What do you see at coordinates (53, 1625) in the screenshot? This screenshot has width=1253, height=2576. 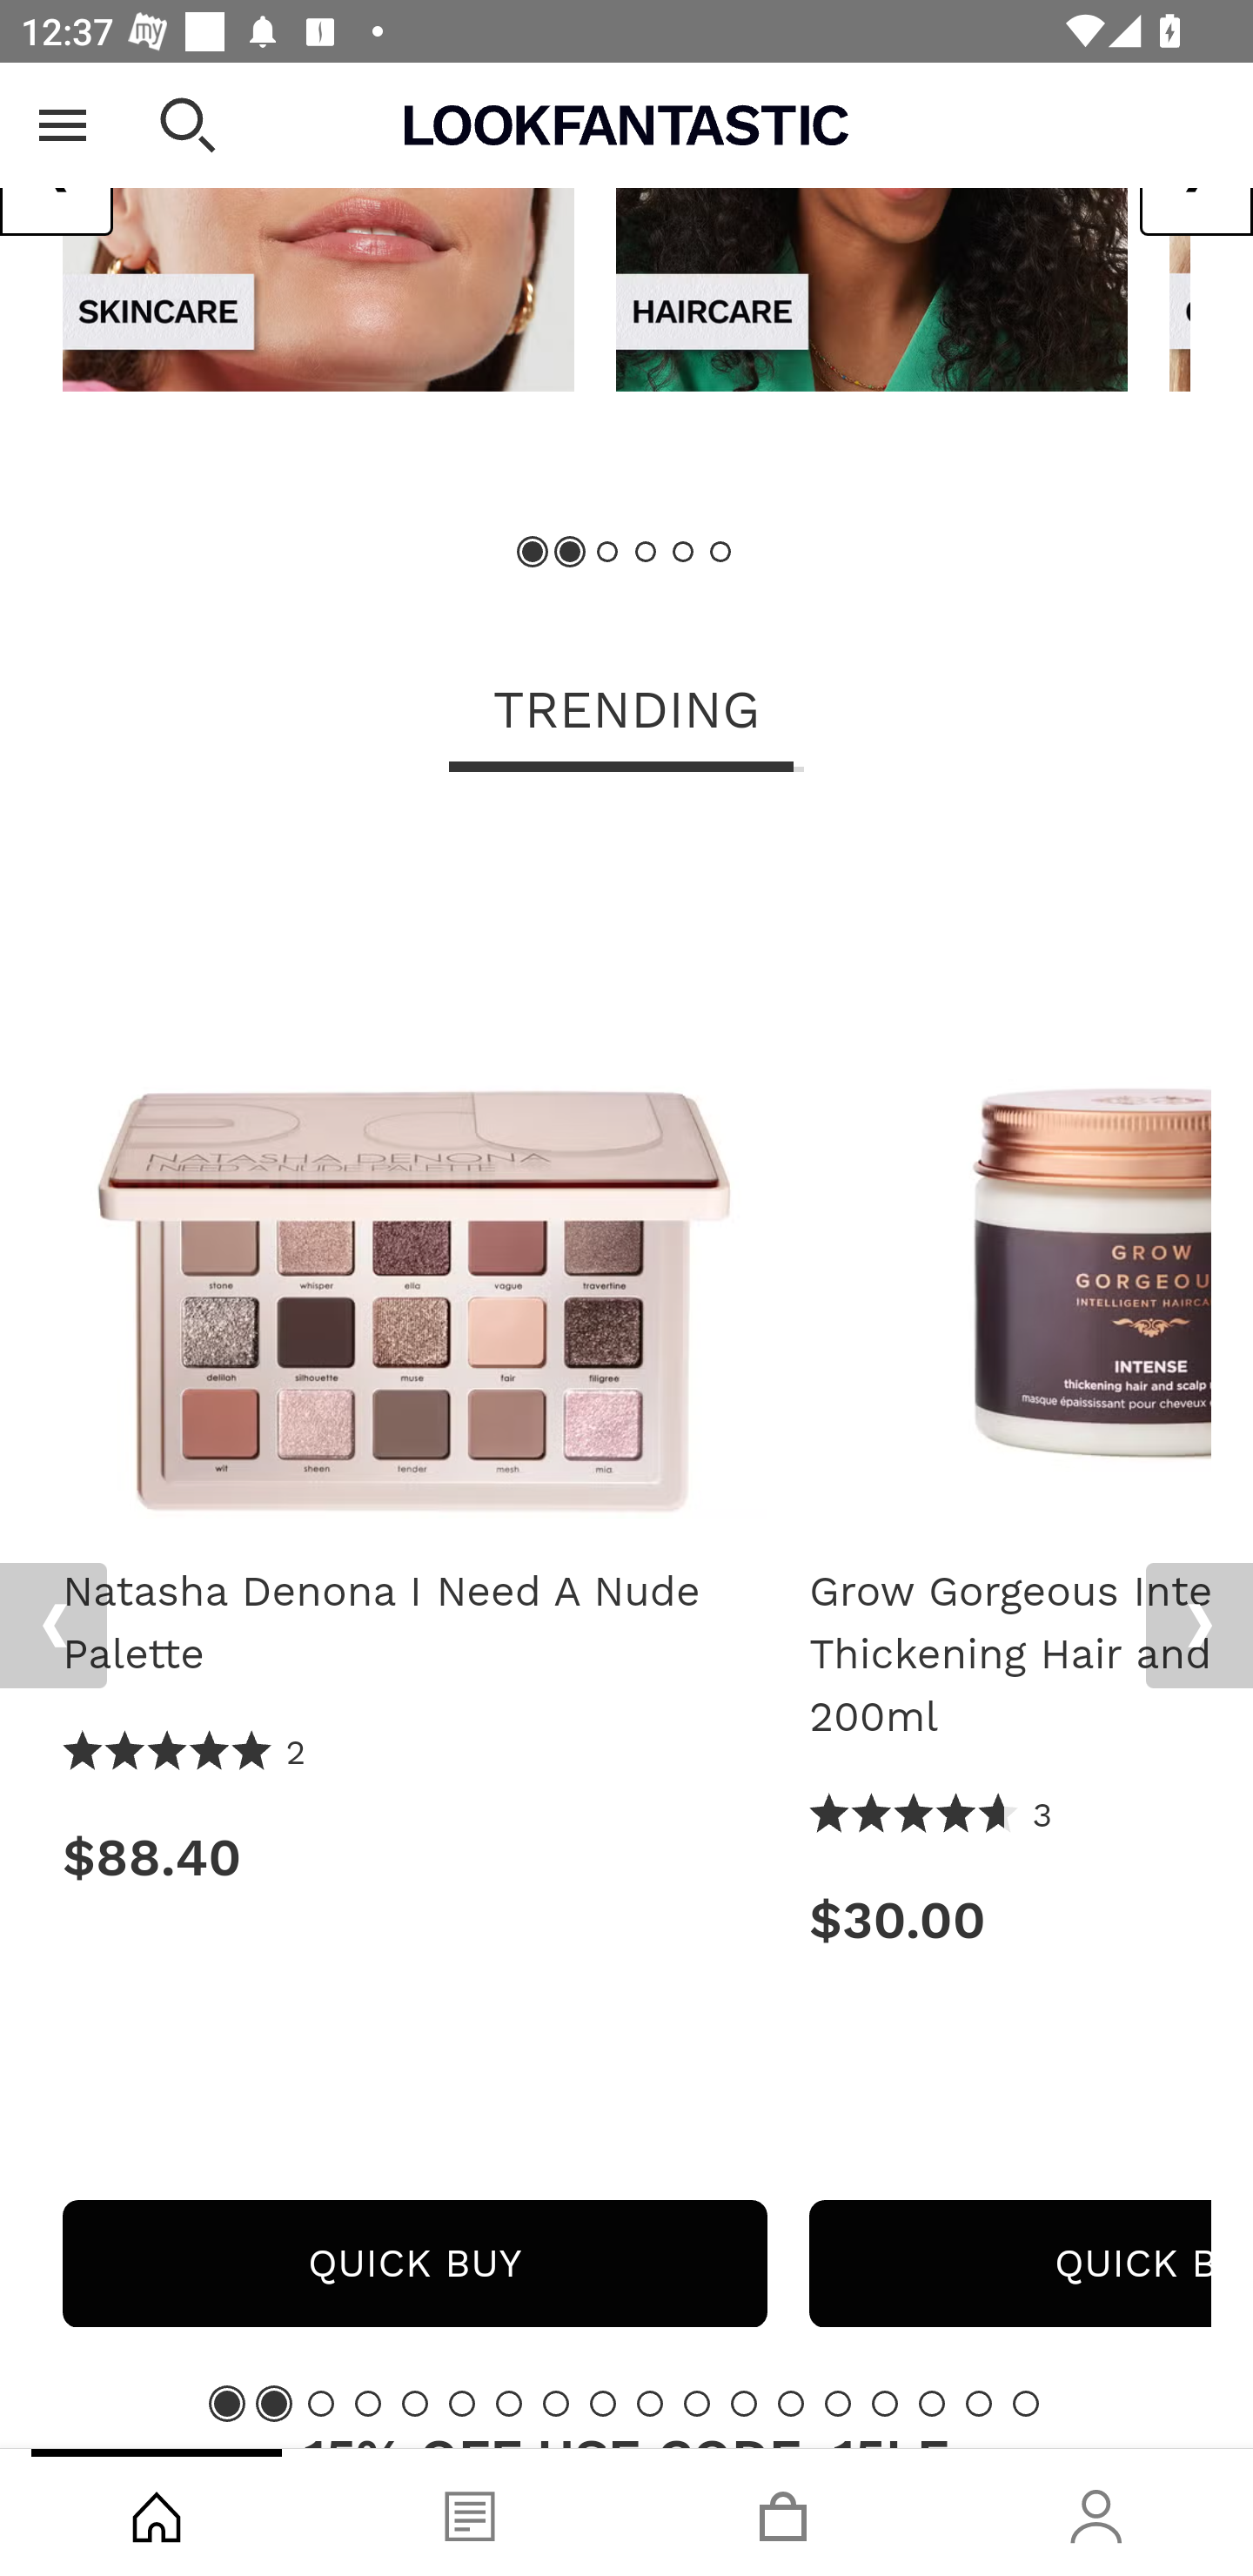 I see `Previous` at bounding box center [53, 1625].